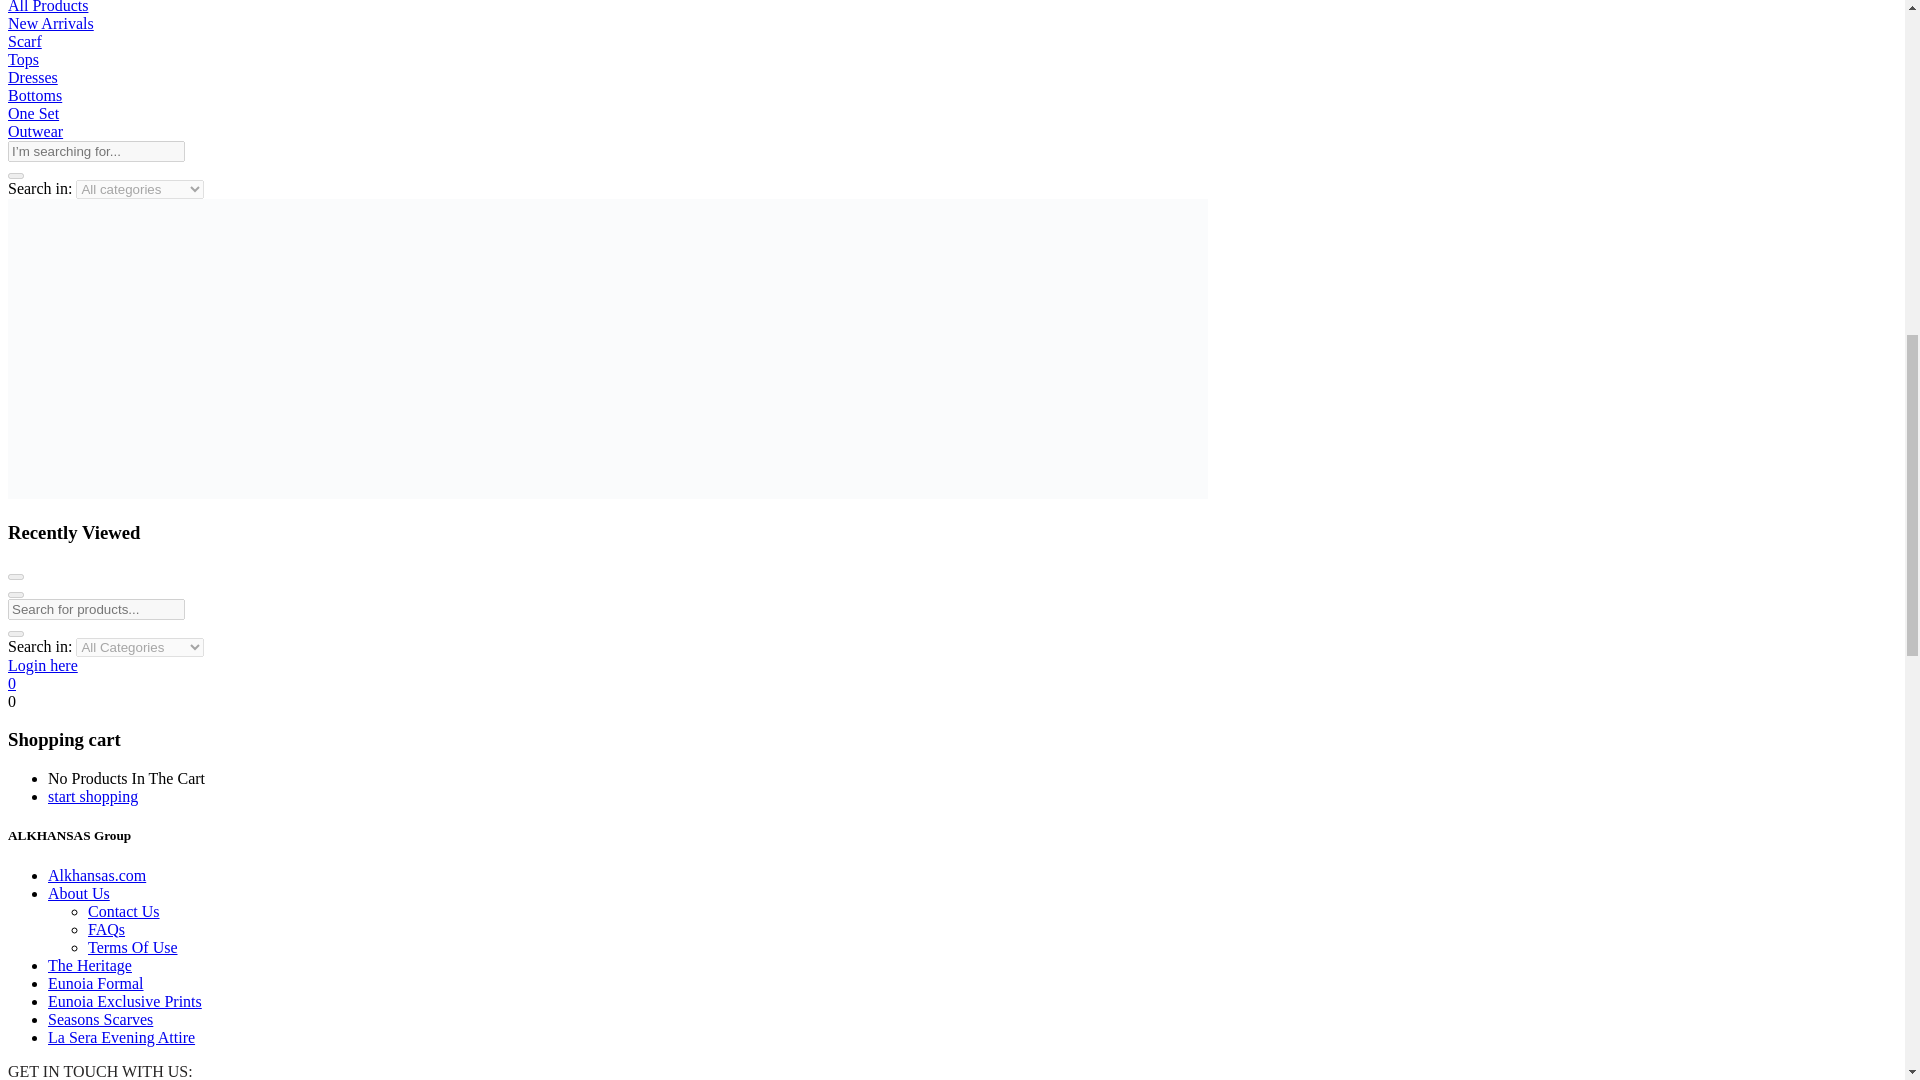  Describe the element at coordinates (24, 41) in the screenshot. I see `Scarf` at that location.